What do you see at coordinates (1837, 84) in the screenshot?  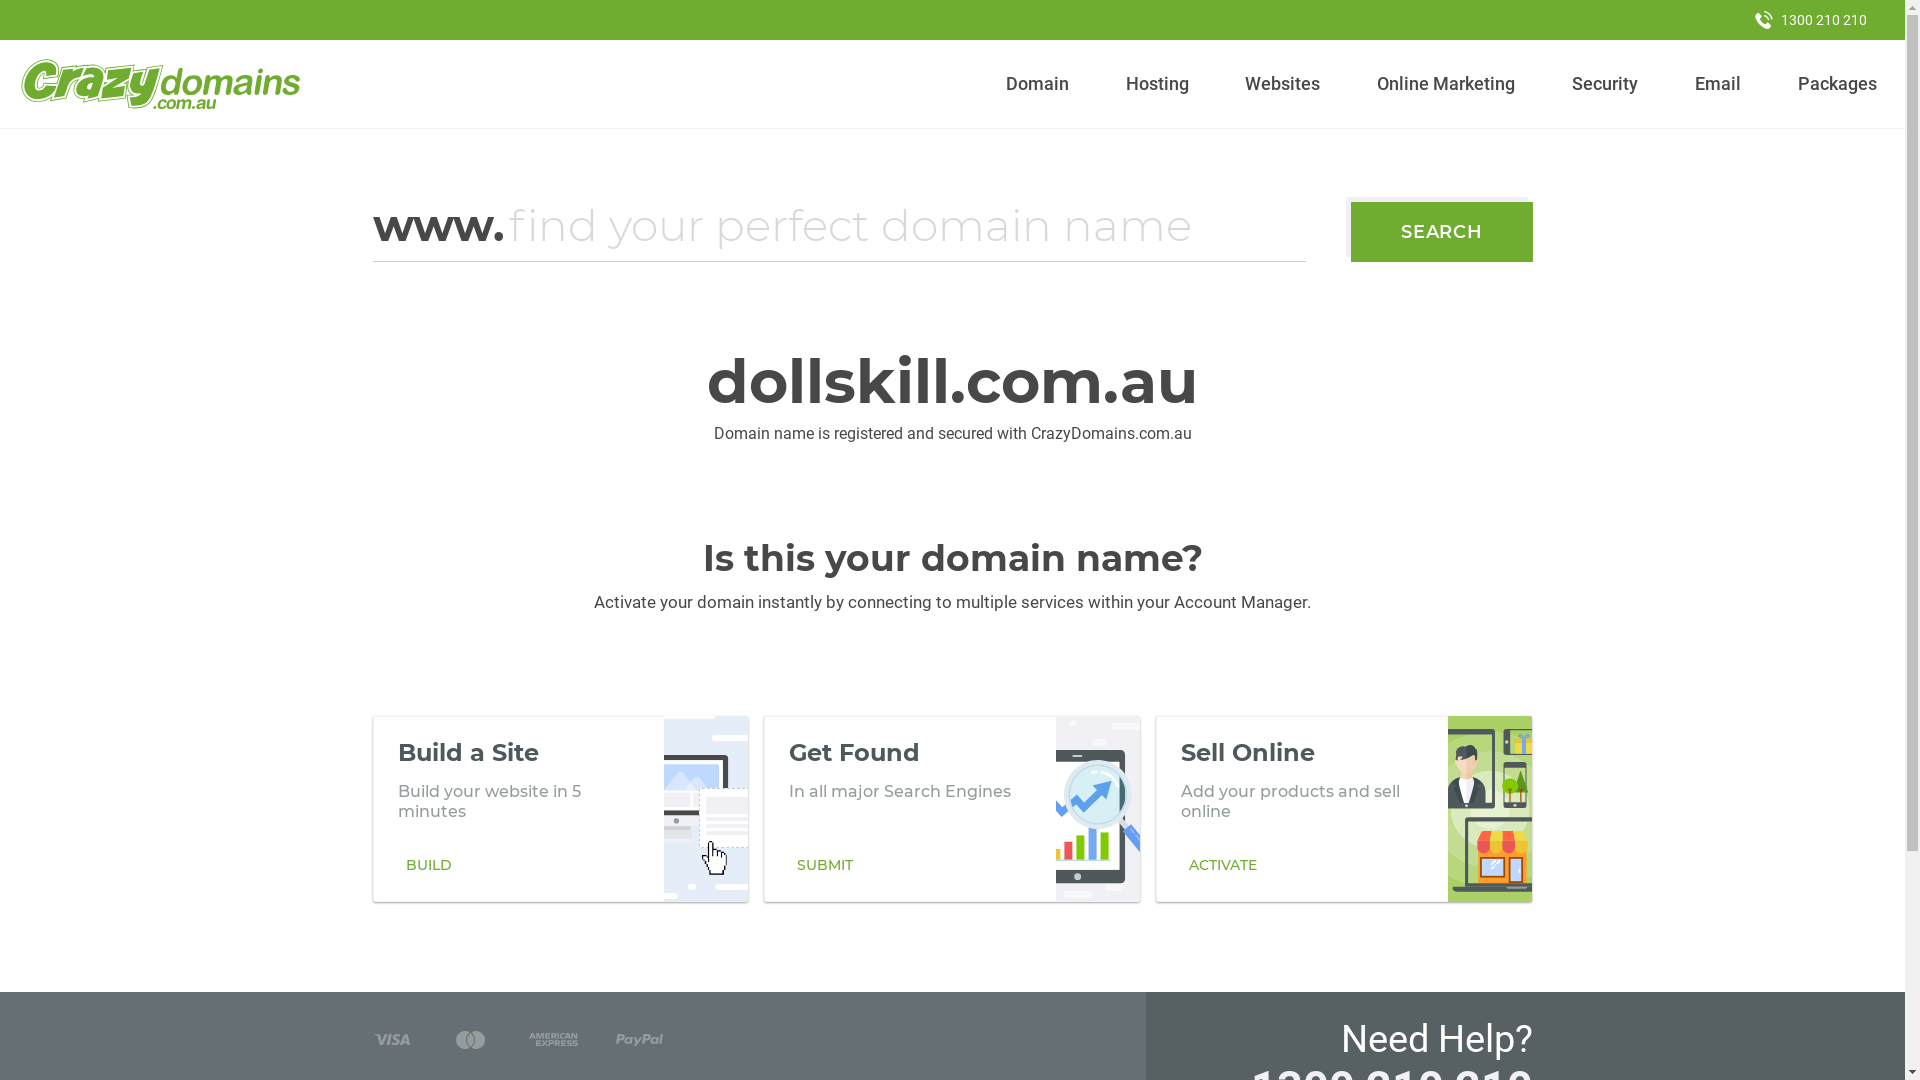 I see `Packages` at bounding box center [1837, 84].